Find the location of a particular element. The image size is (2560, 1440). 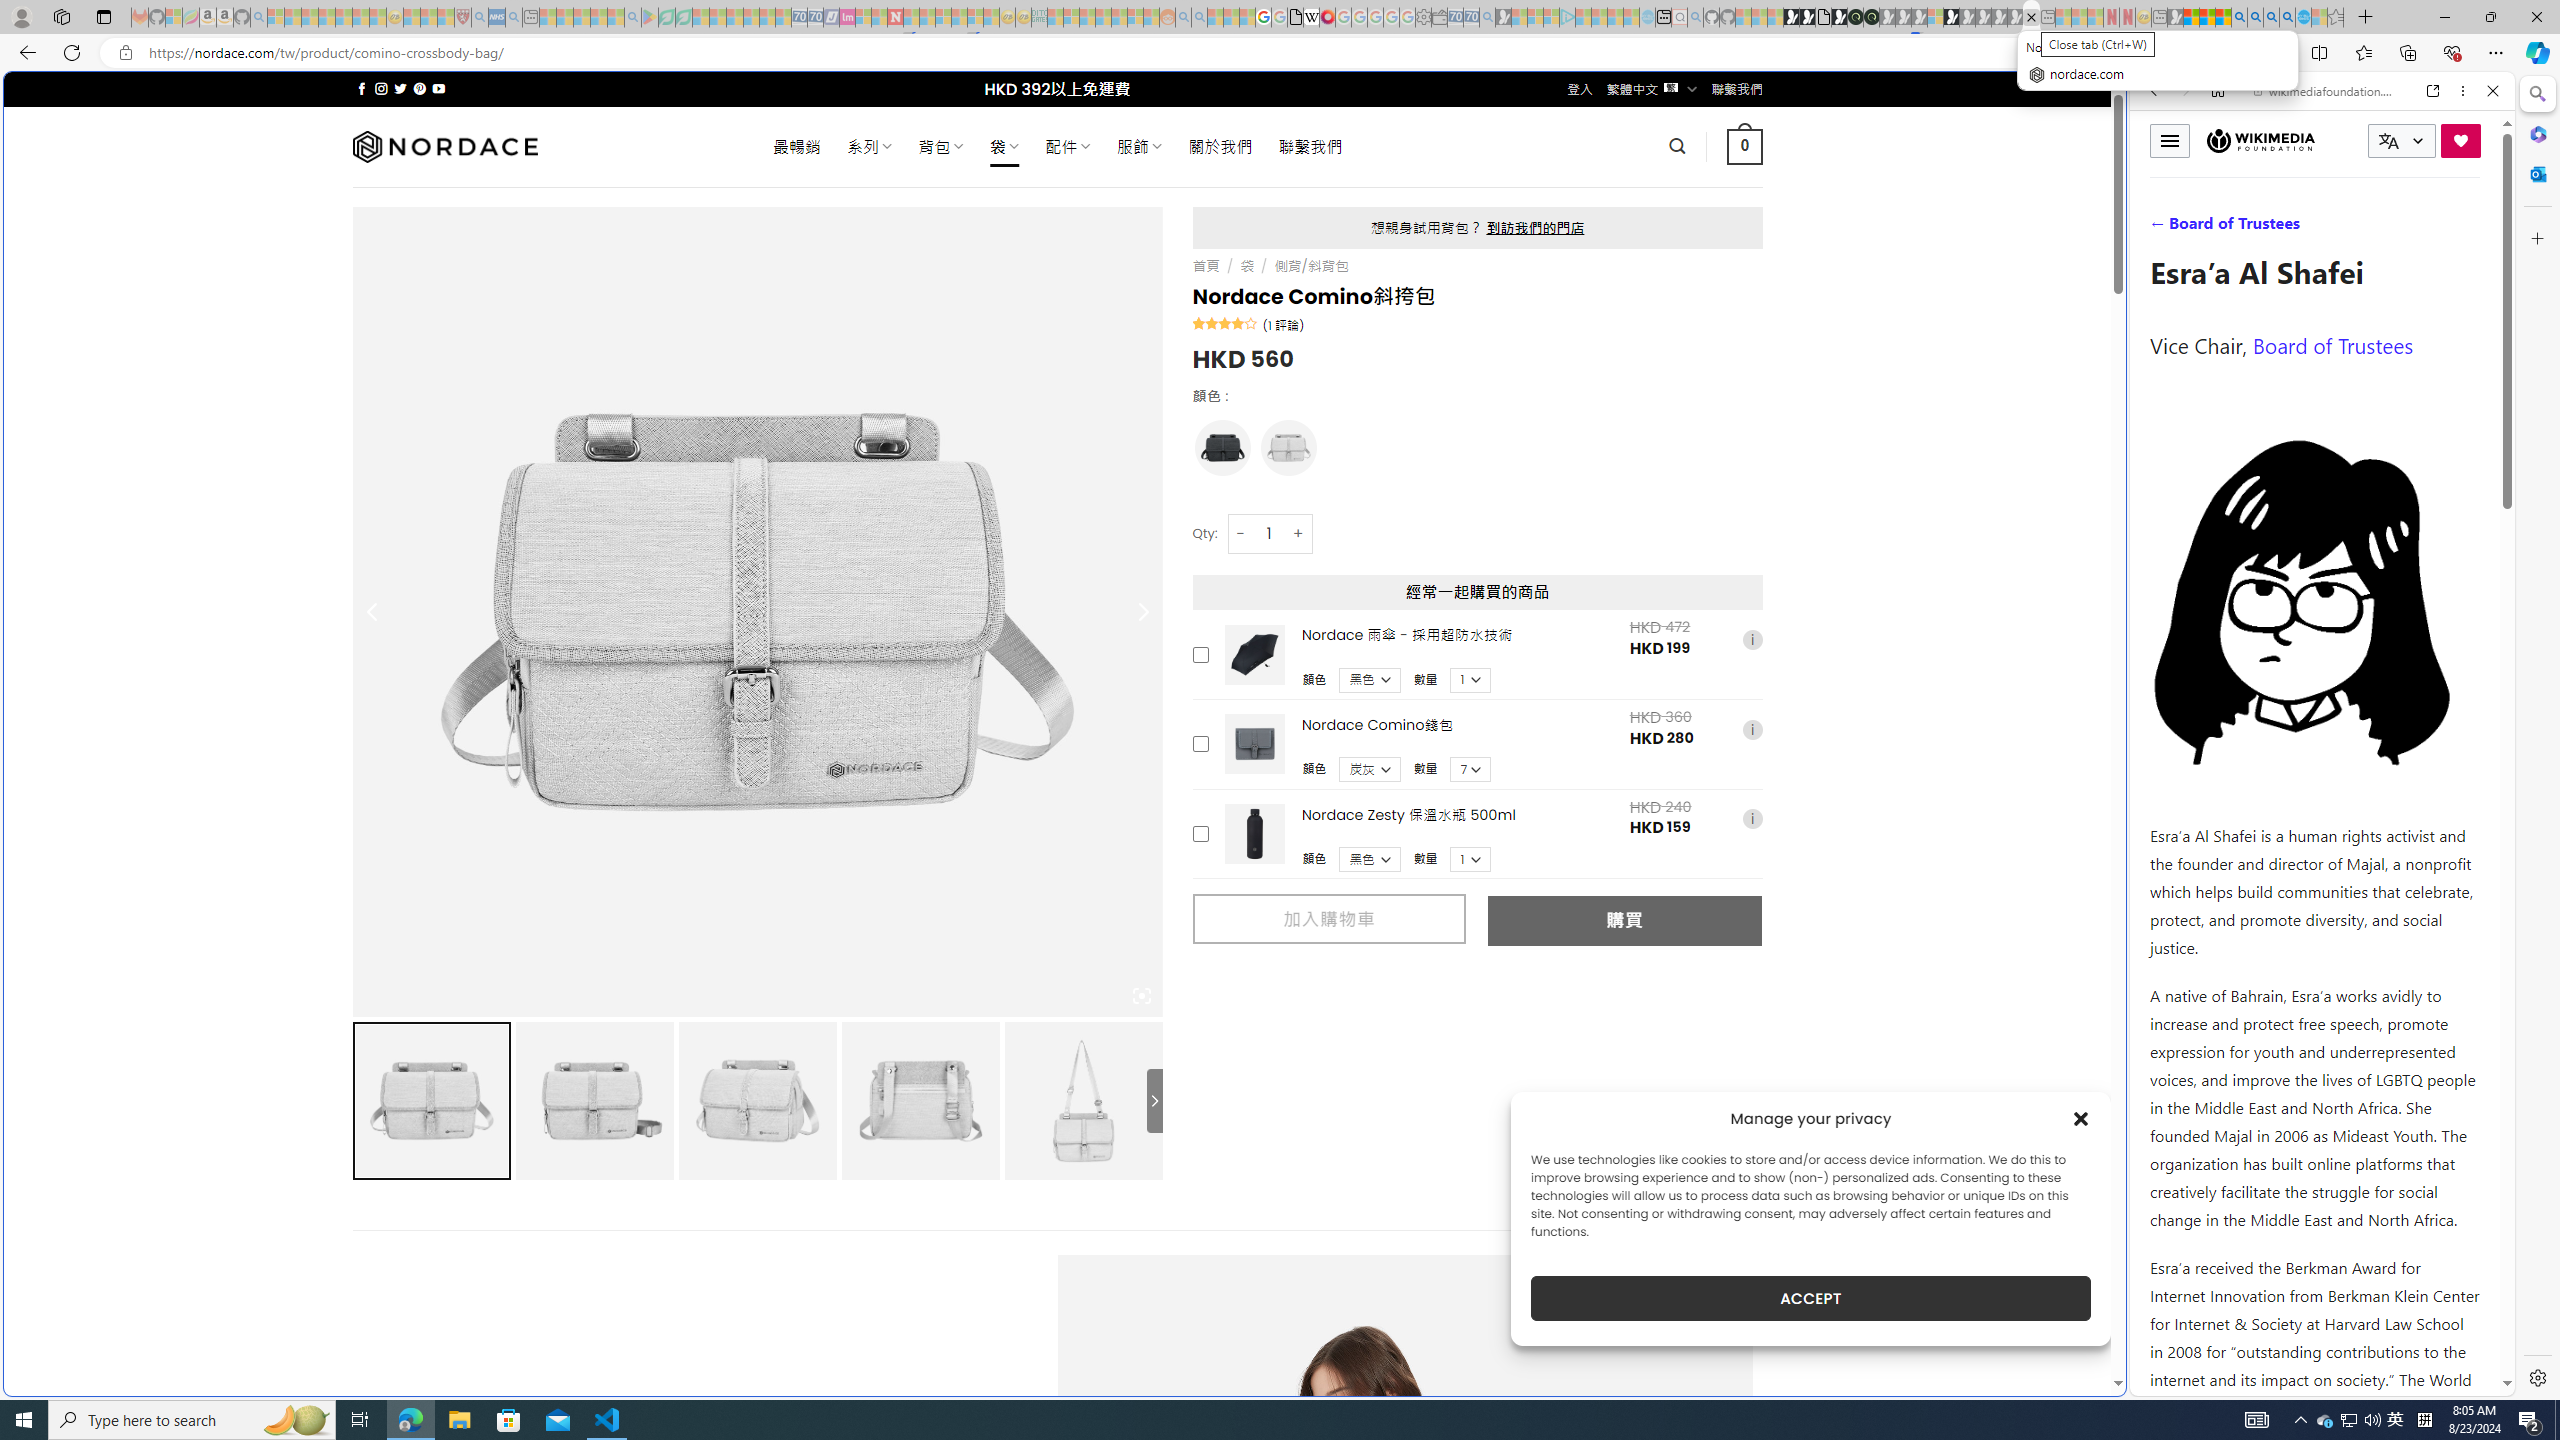

 0  is located at coordinates (1746, 146).